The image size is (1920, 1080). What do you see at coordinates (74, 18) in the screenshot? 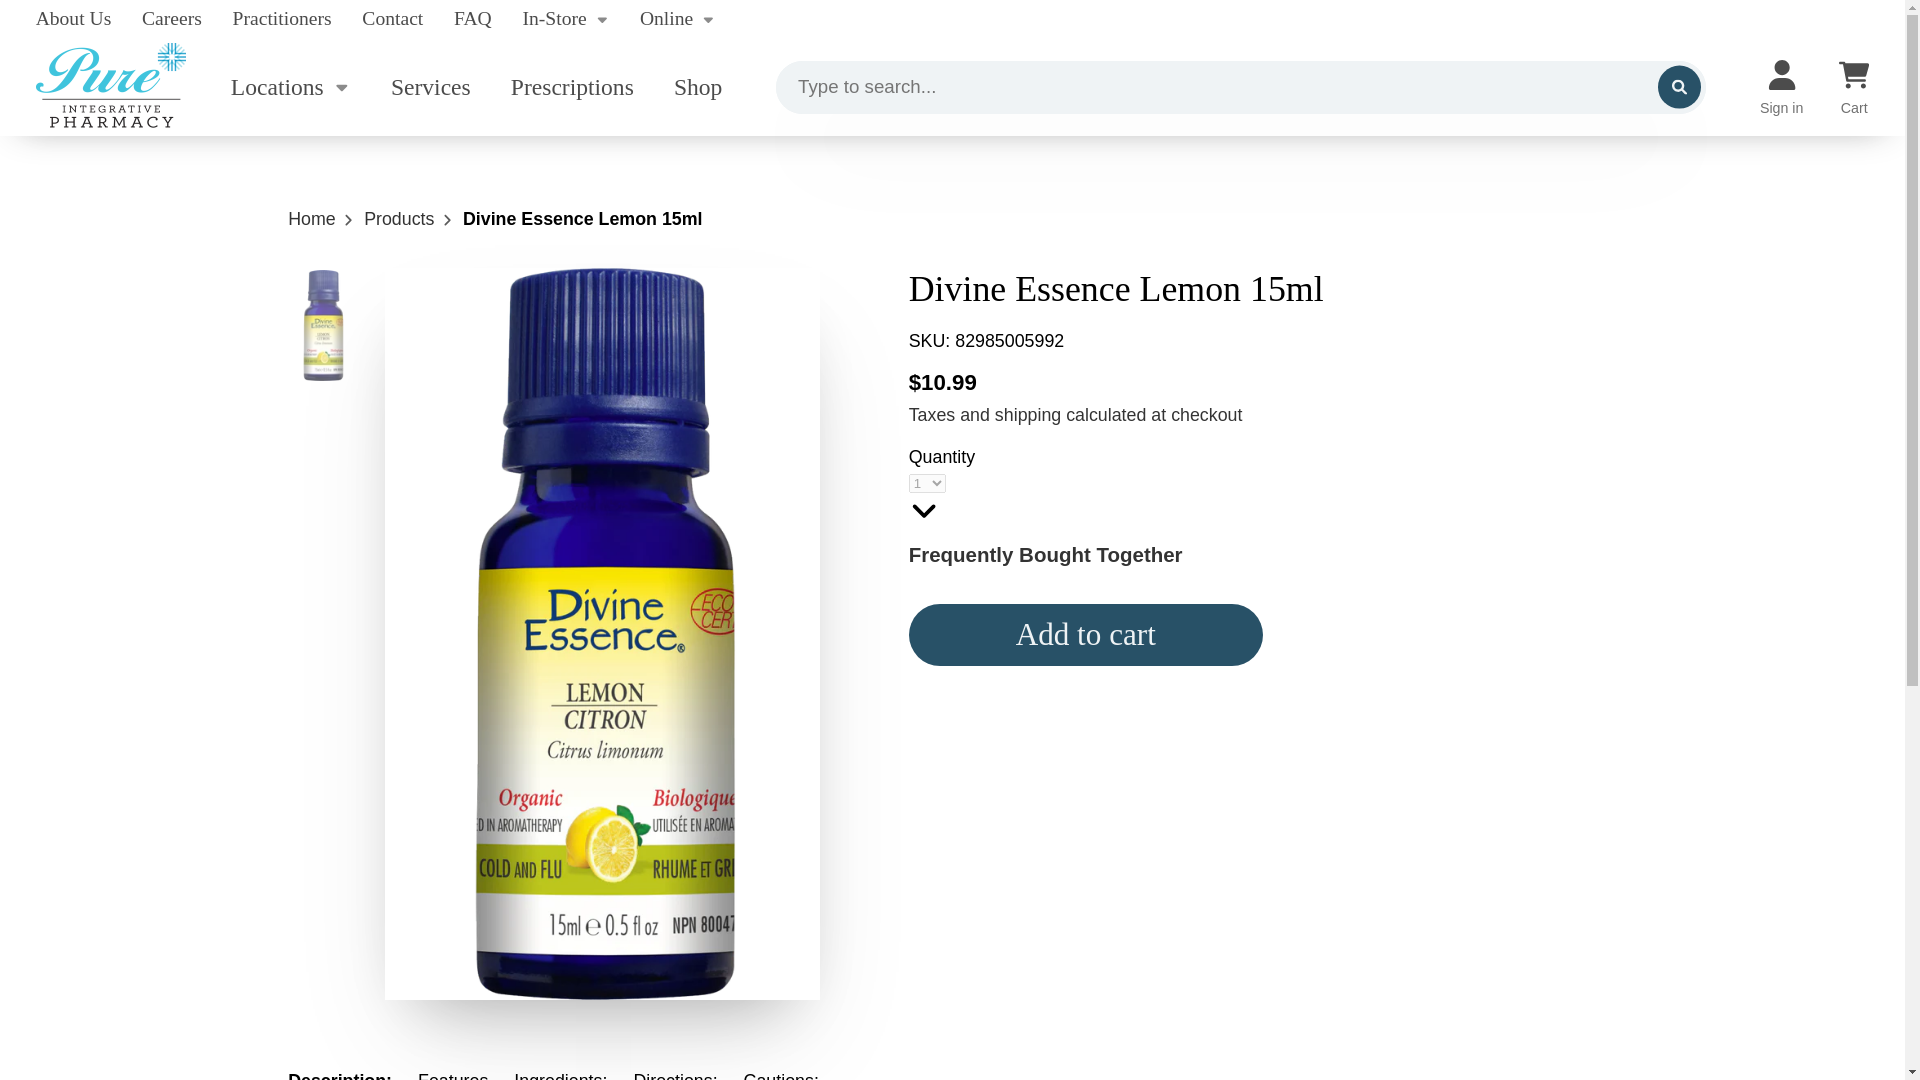
I see `About Us` at bounding box center [74, 18].